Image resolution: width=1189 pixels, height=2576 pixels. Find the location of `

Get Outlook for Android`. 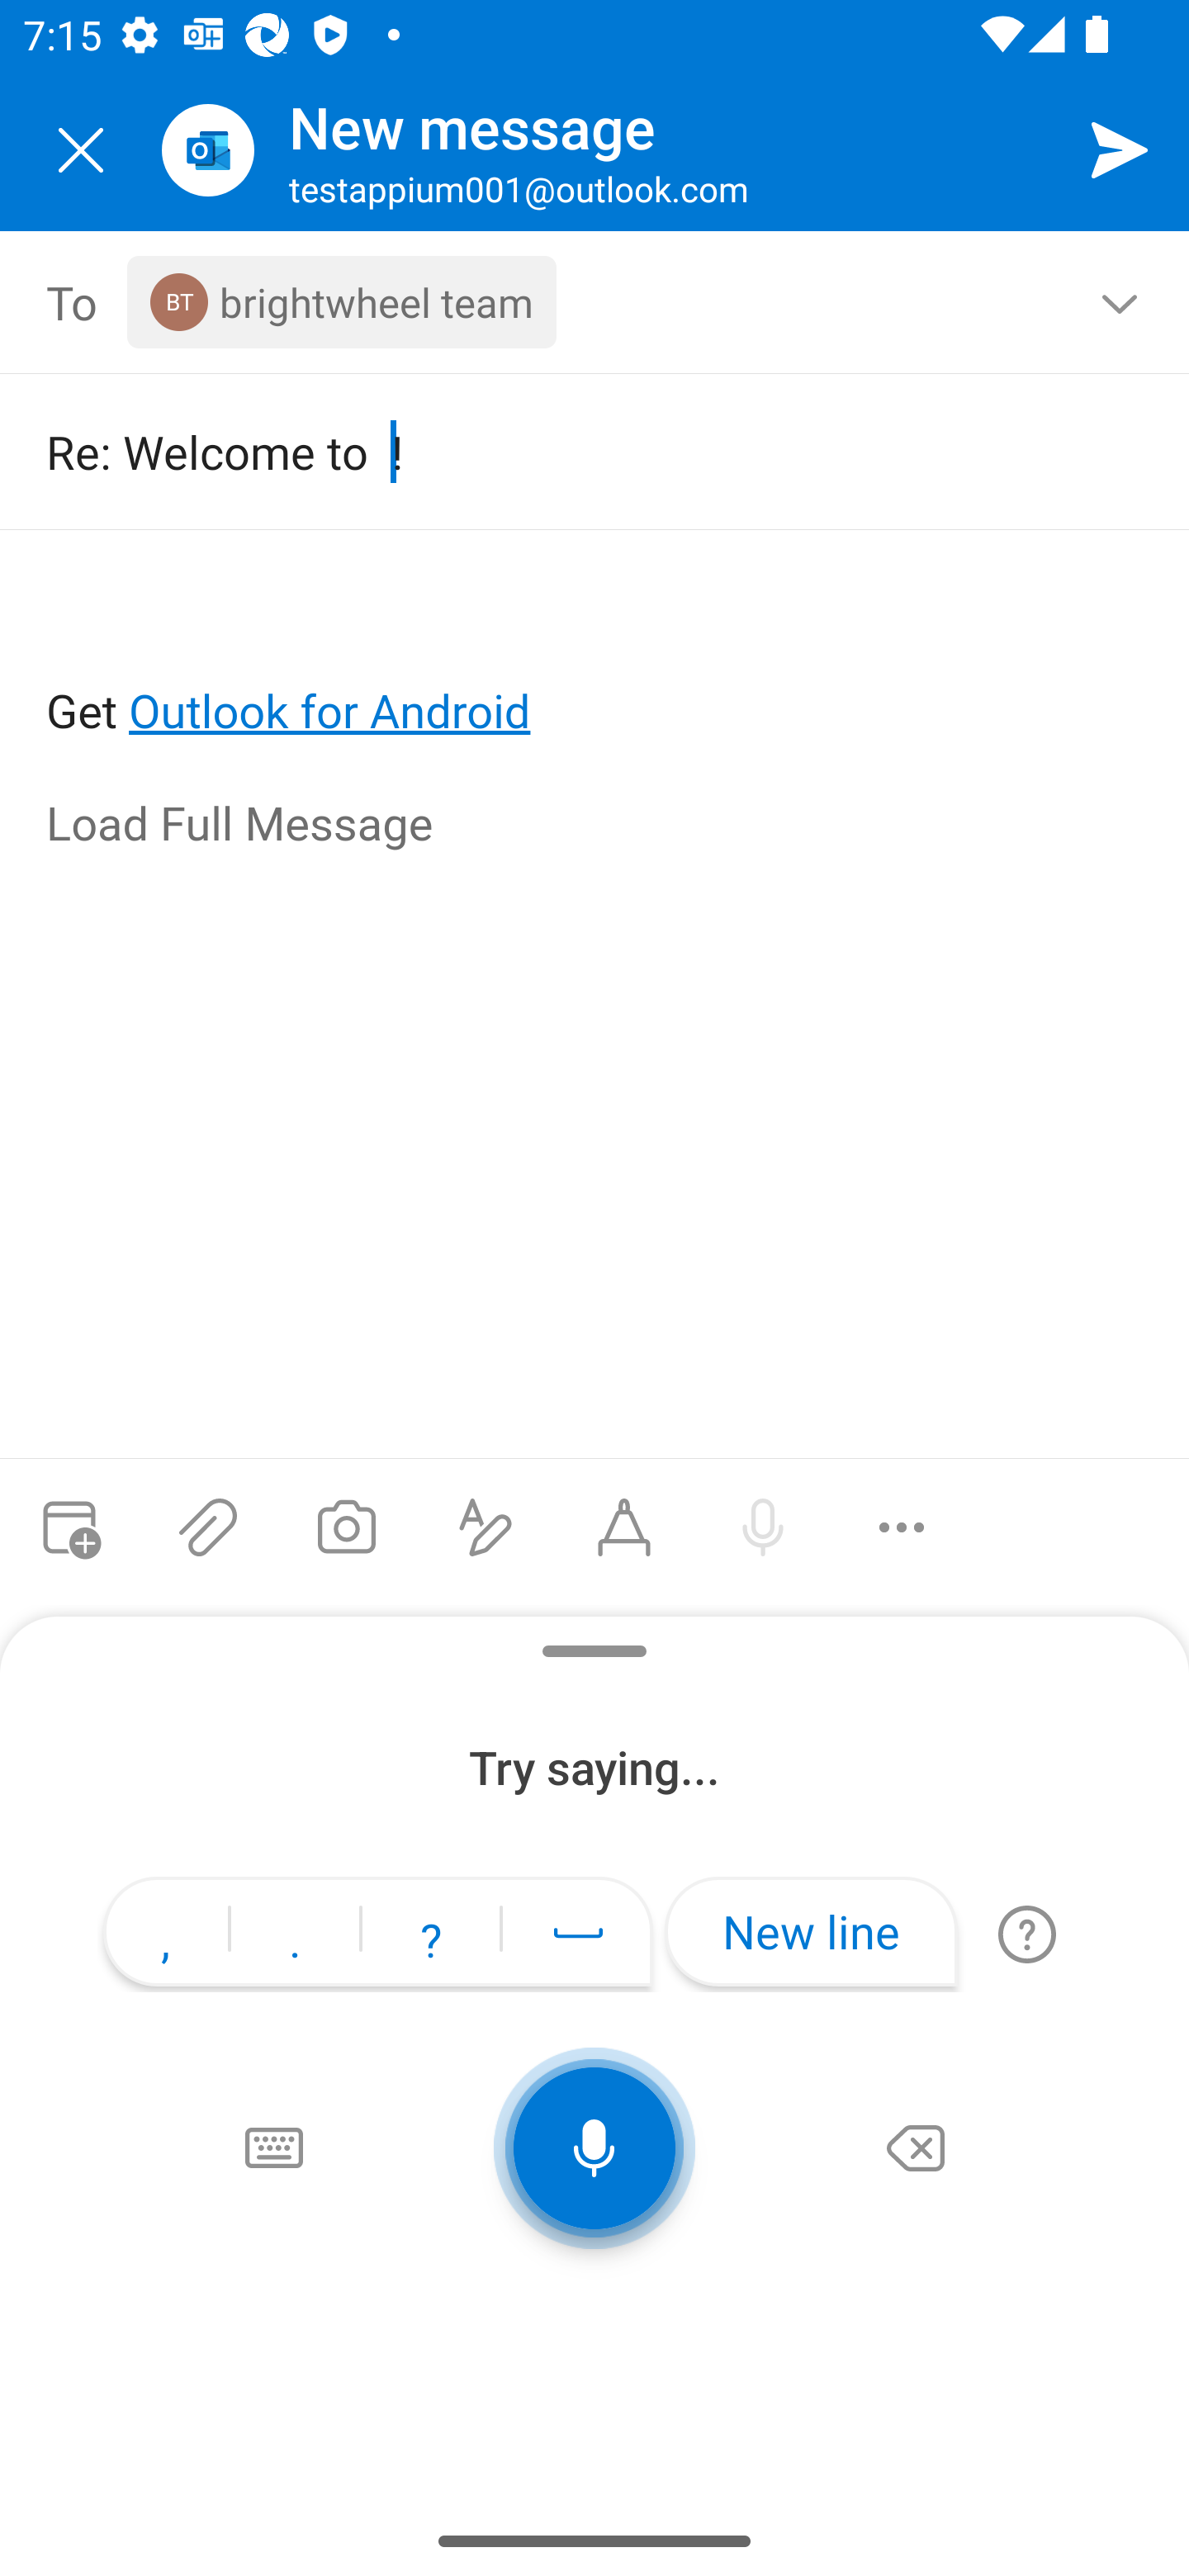



Get Outlook for Android is located at coordinates (596, 657).